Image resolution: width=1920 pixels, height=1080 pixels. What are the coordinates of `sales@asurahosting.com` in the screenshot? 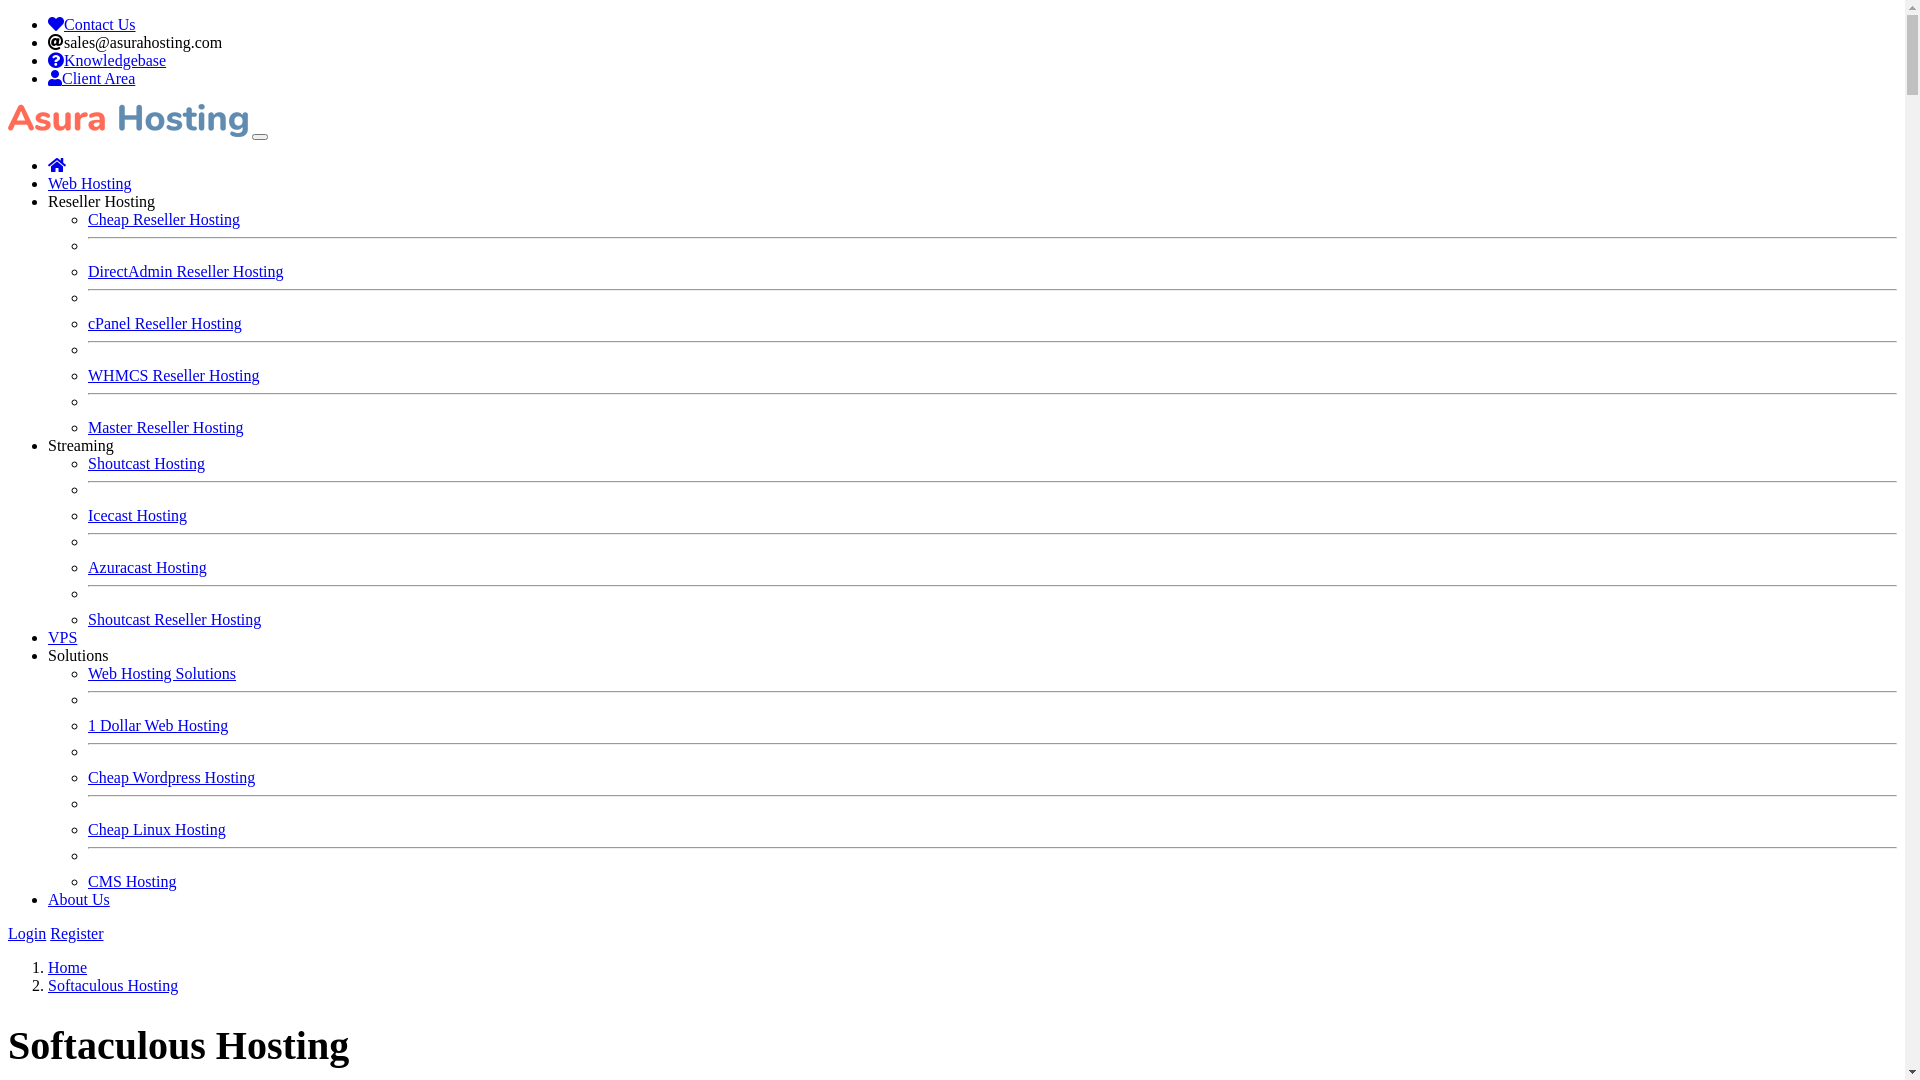 It's located at (135, 42).